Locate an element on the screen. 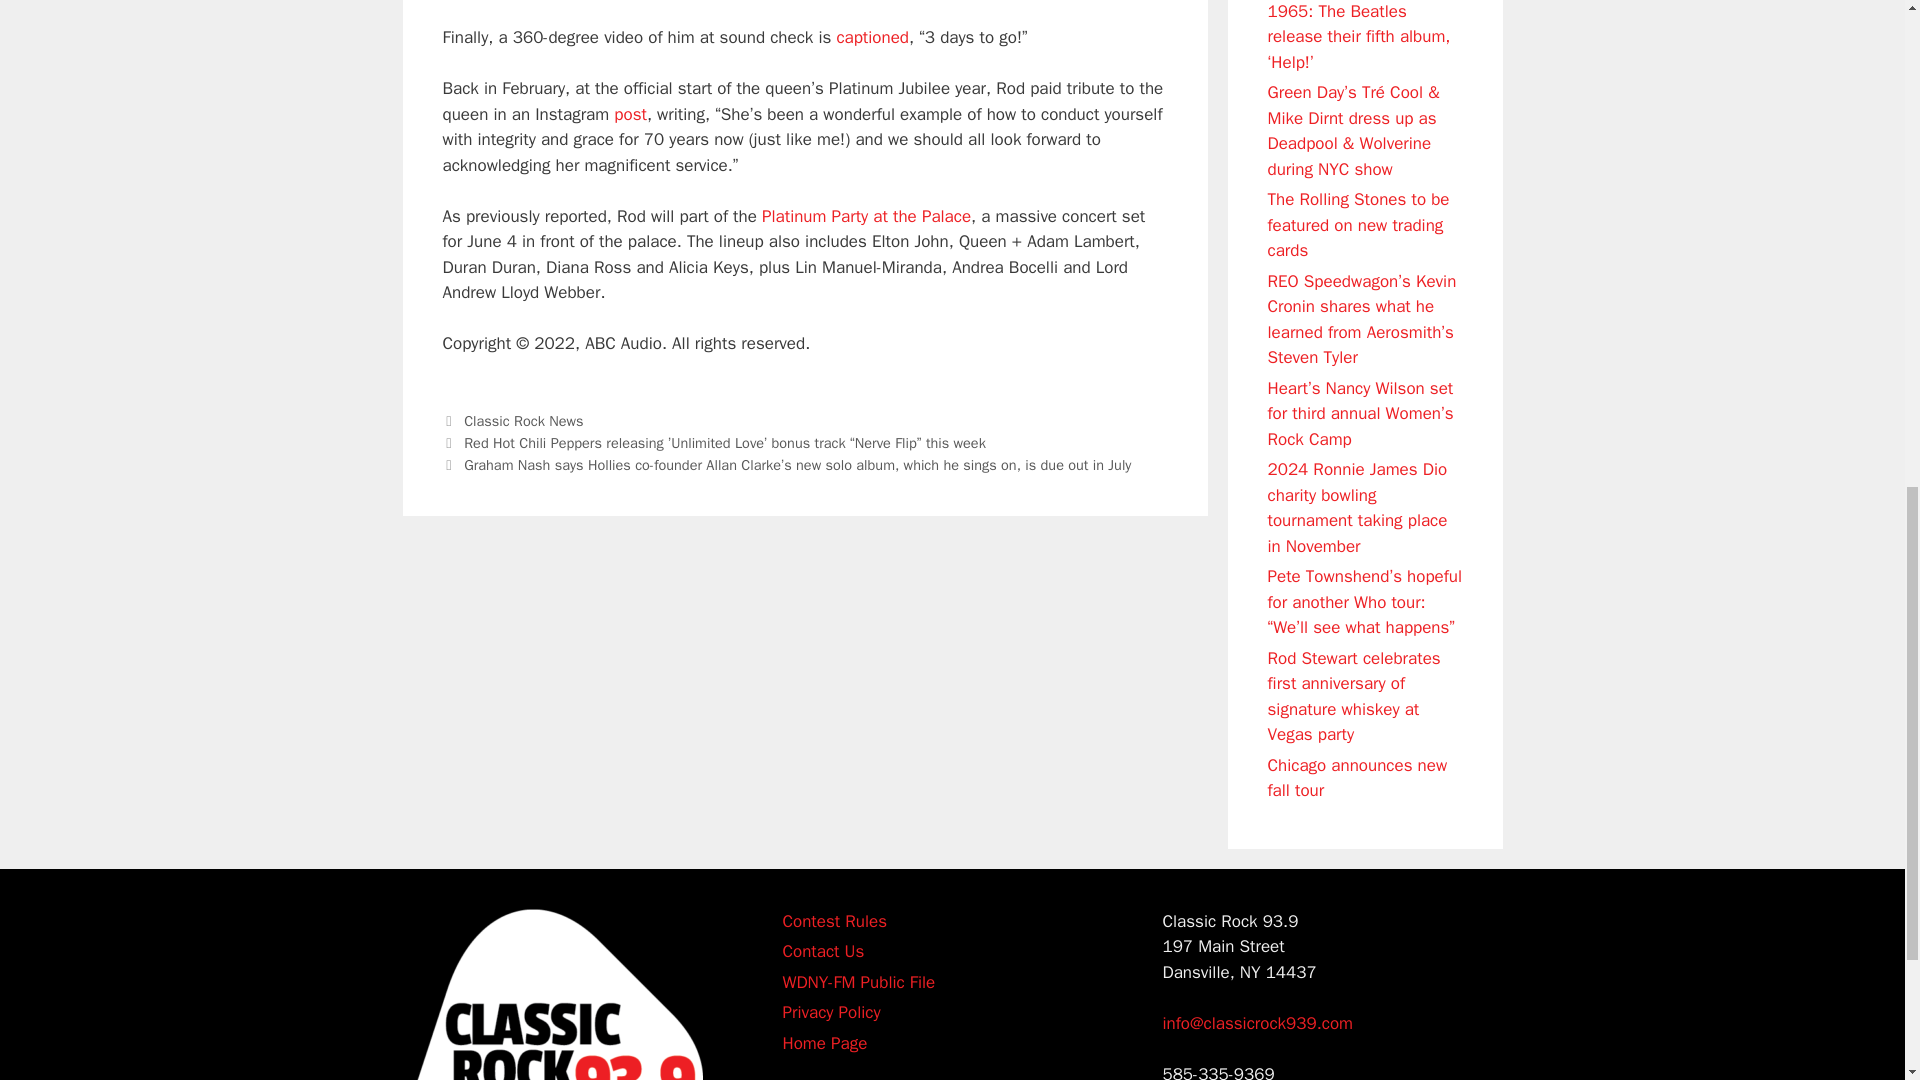 This screenshot has width=1920, height=1080. Contest Rules is located at coordinates (834, 920).